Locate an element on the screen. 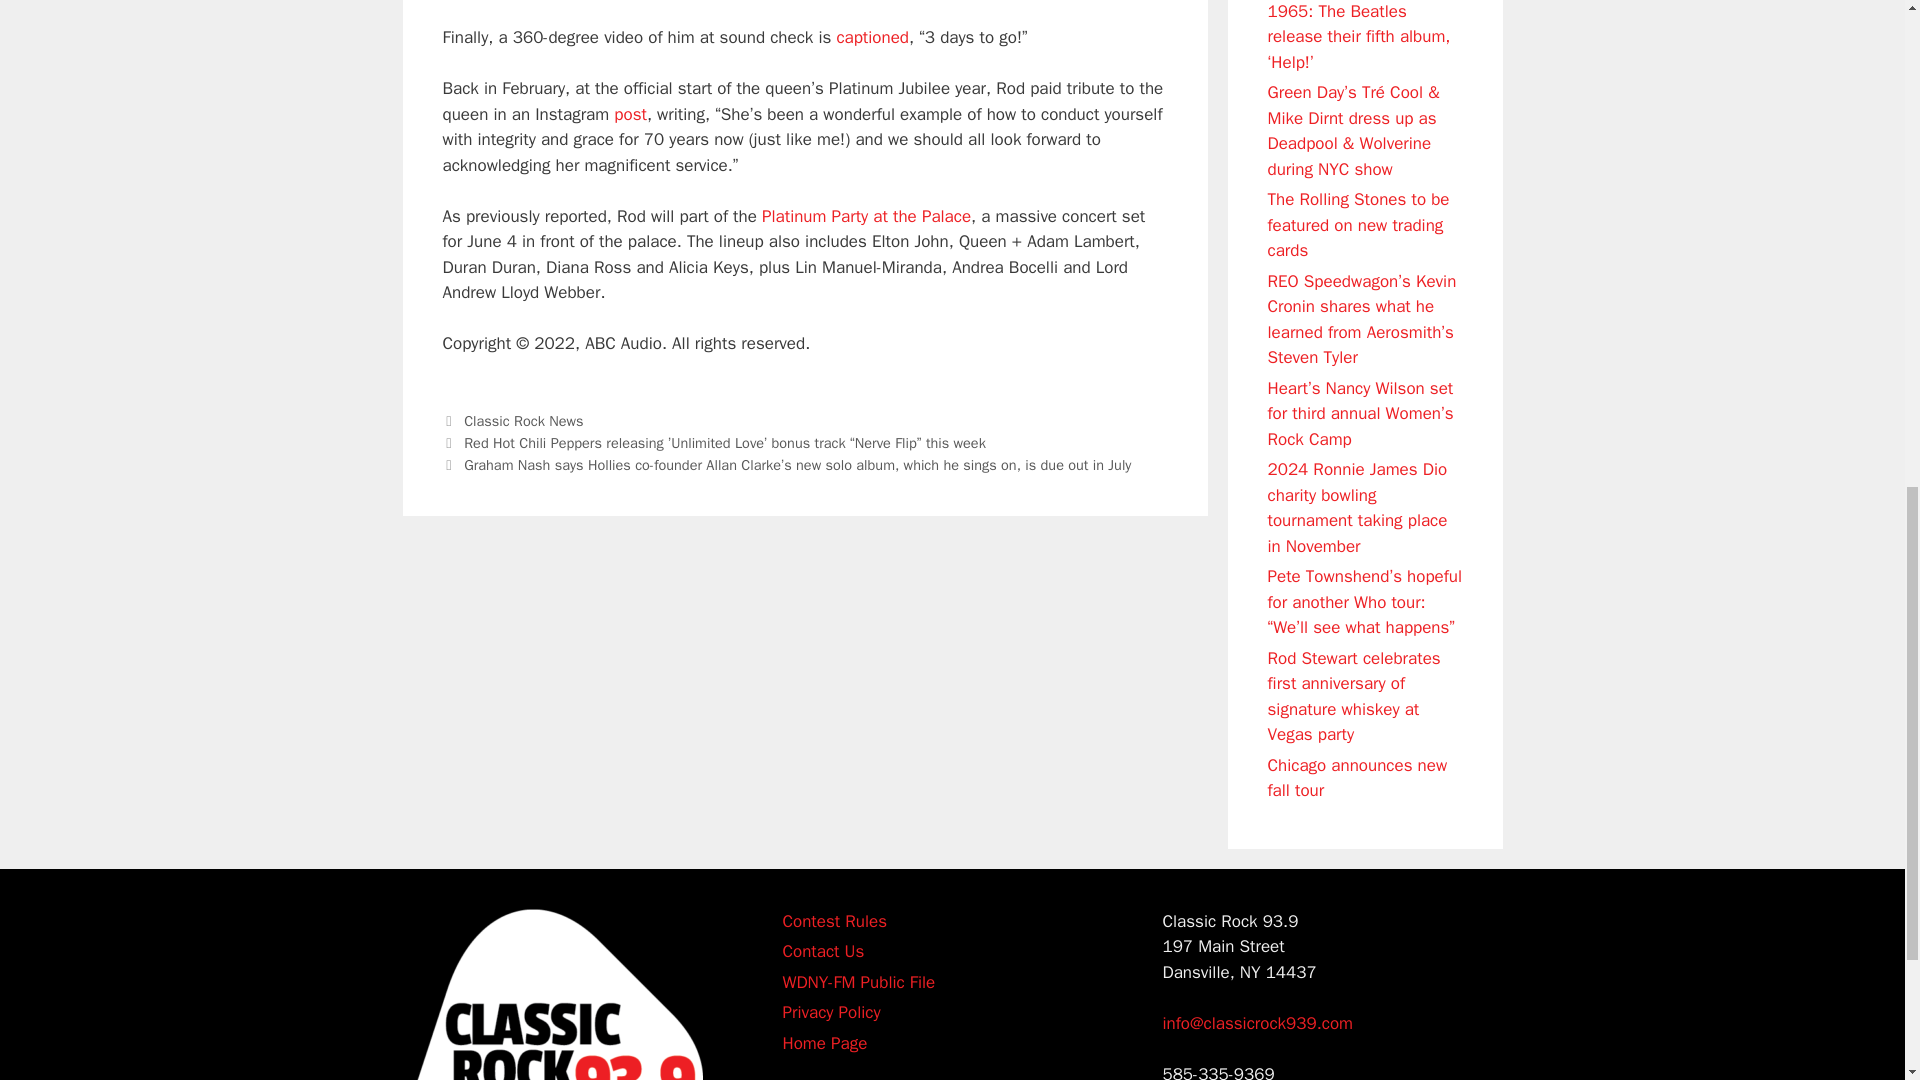 This screenshot has width=1920, height=1080. Contest Rules is located at coordinates (834, 920).